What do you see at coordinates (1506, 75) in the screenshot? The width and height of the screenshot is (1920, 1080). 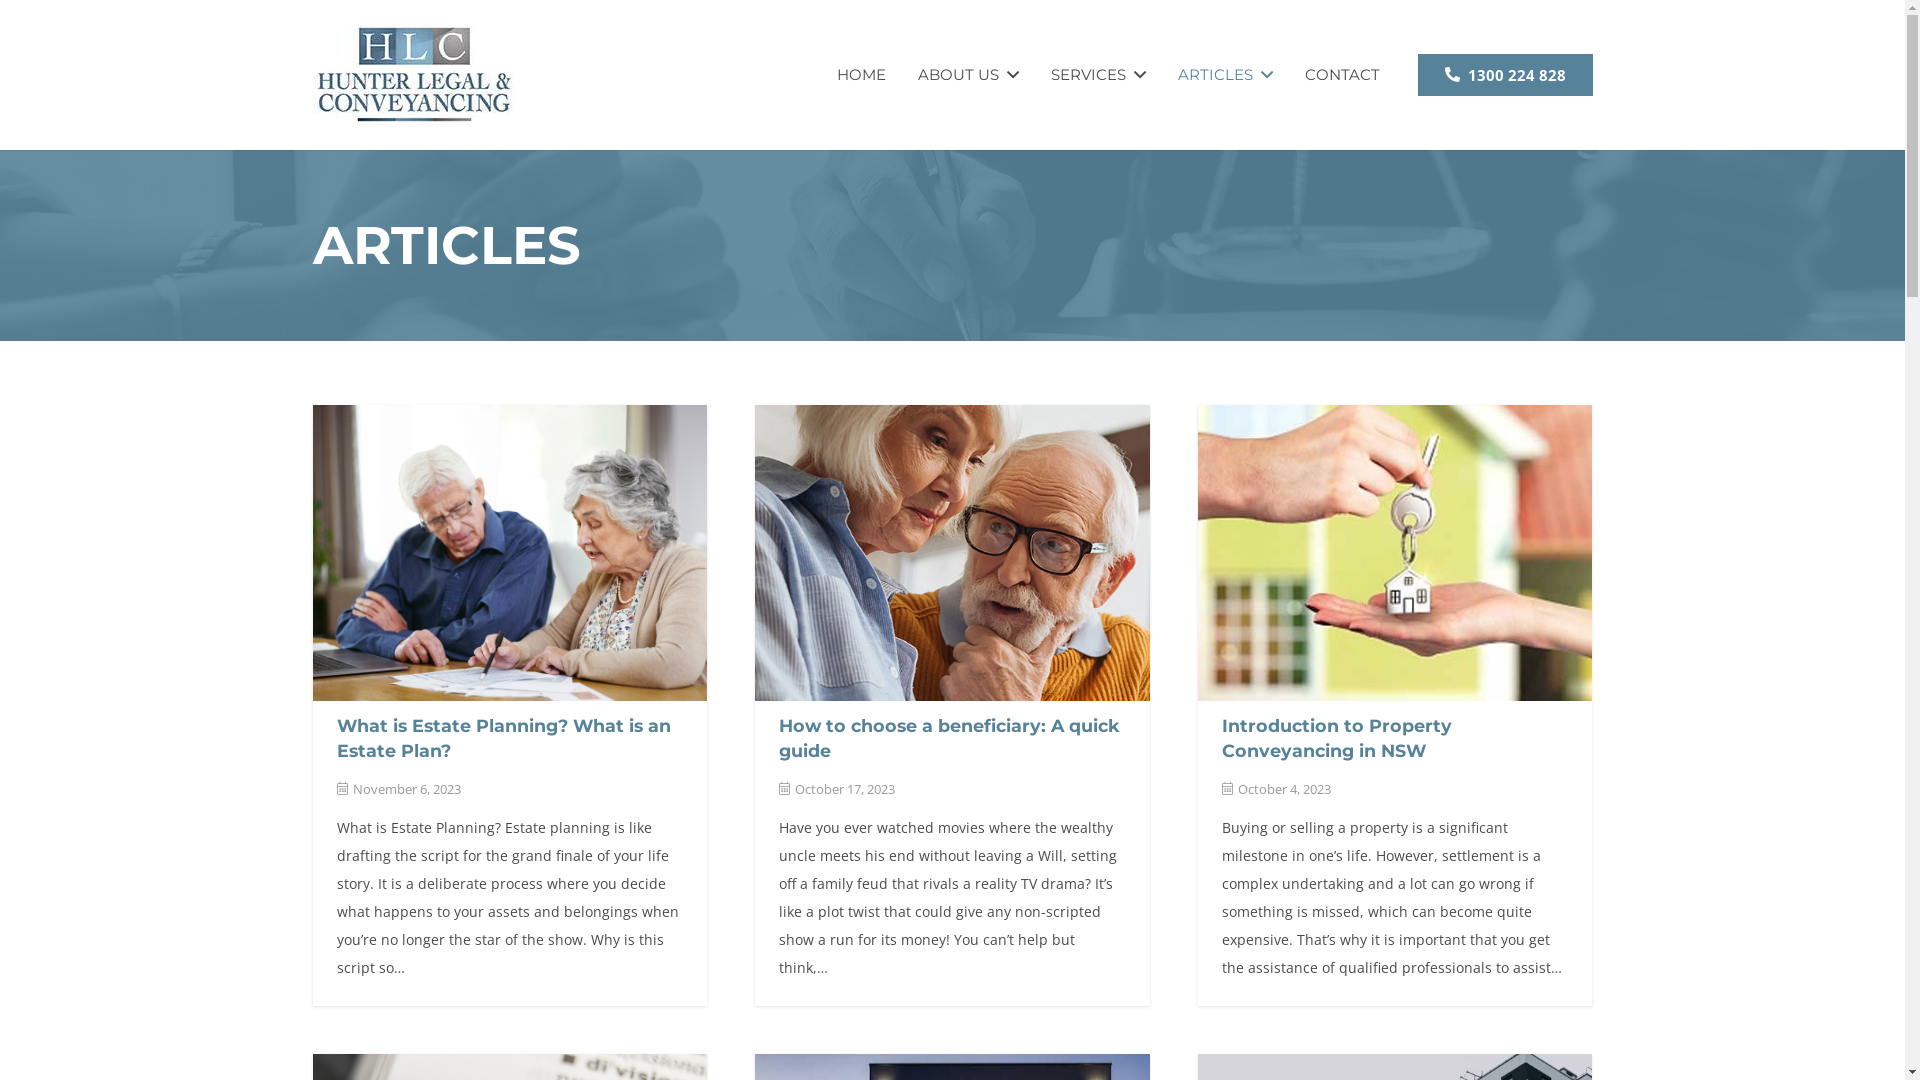 I see `1300 224 828` at bounding box center [1506, 75].